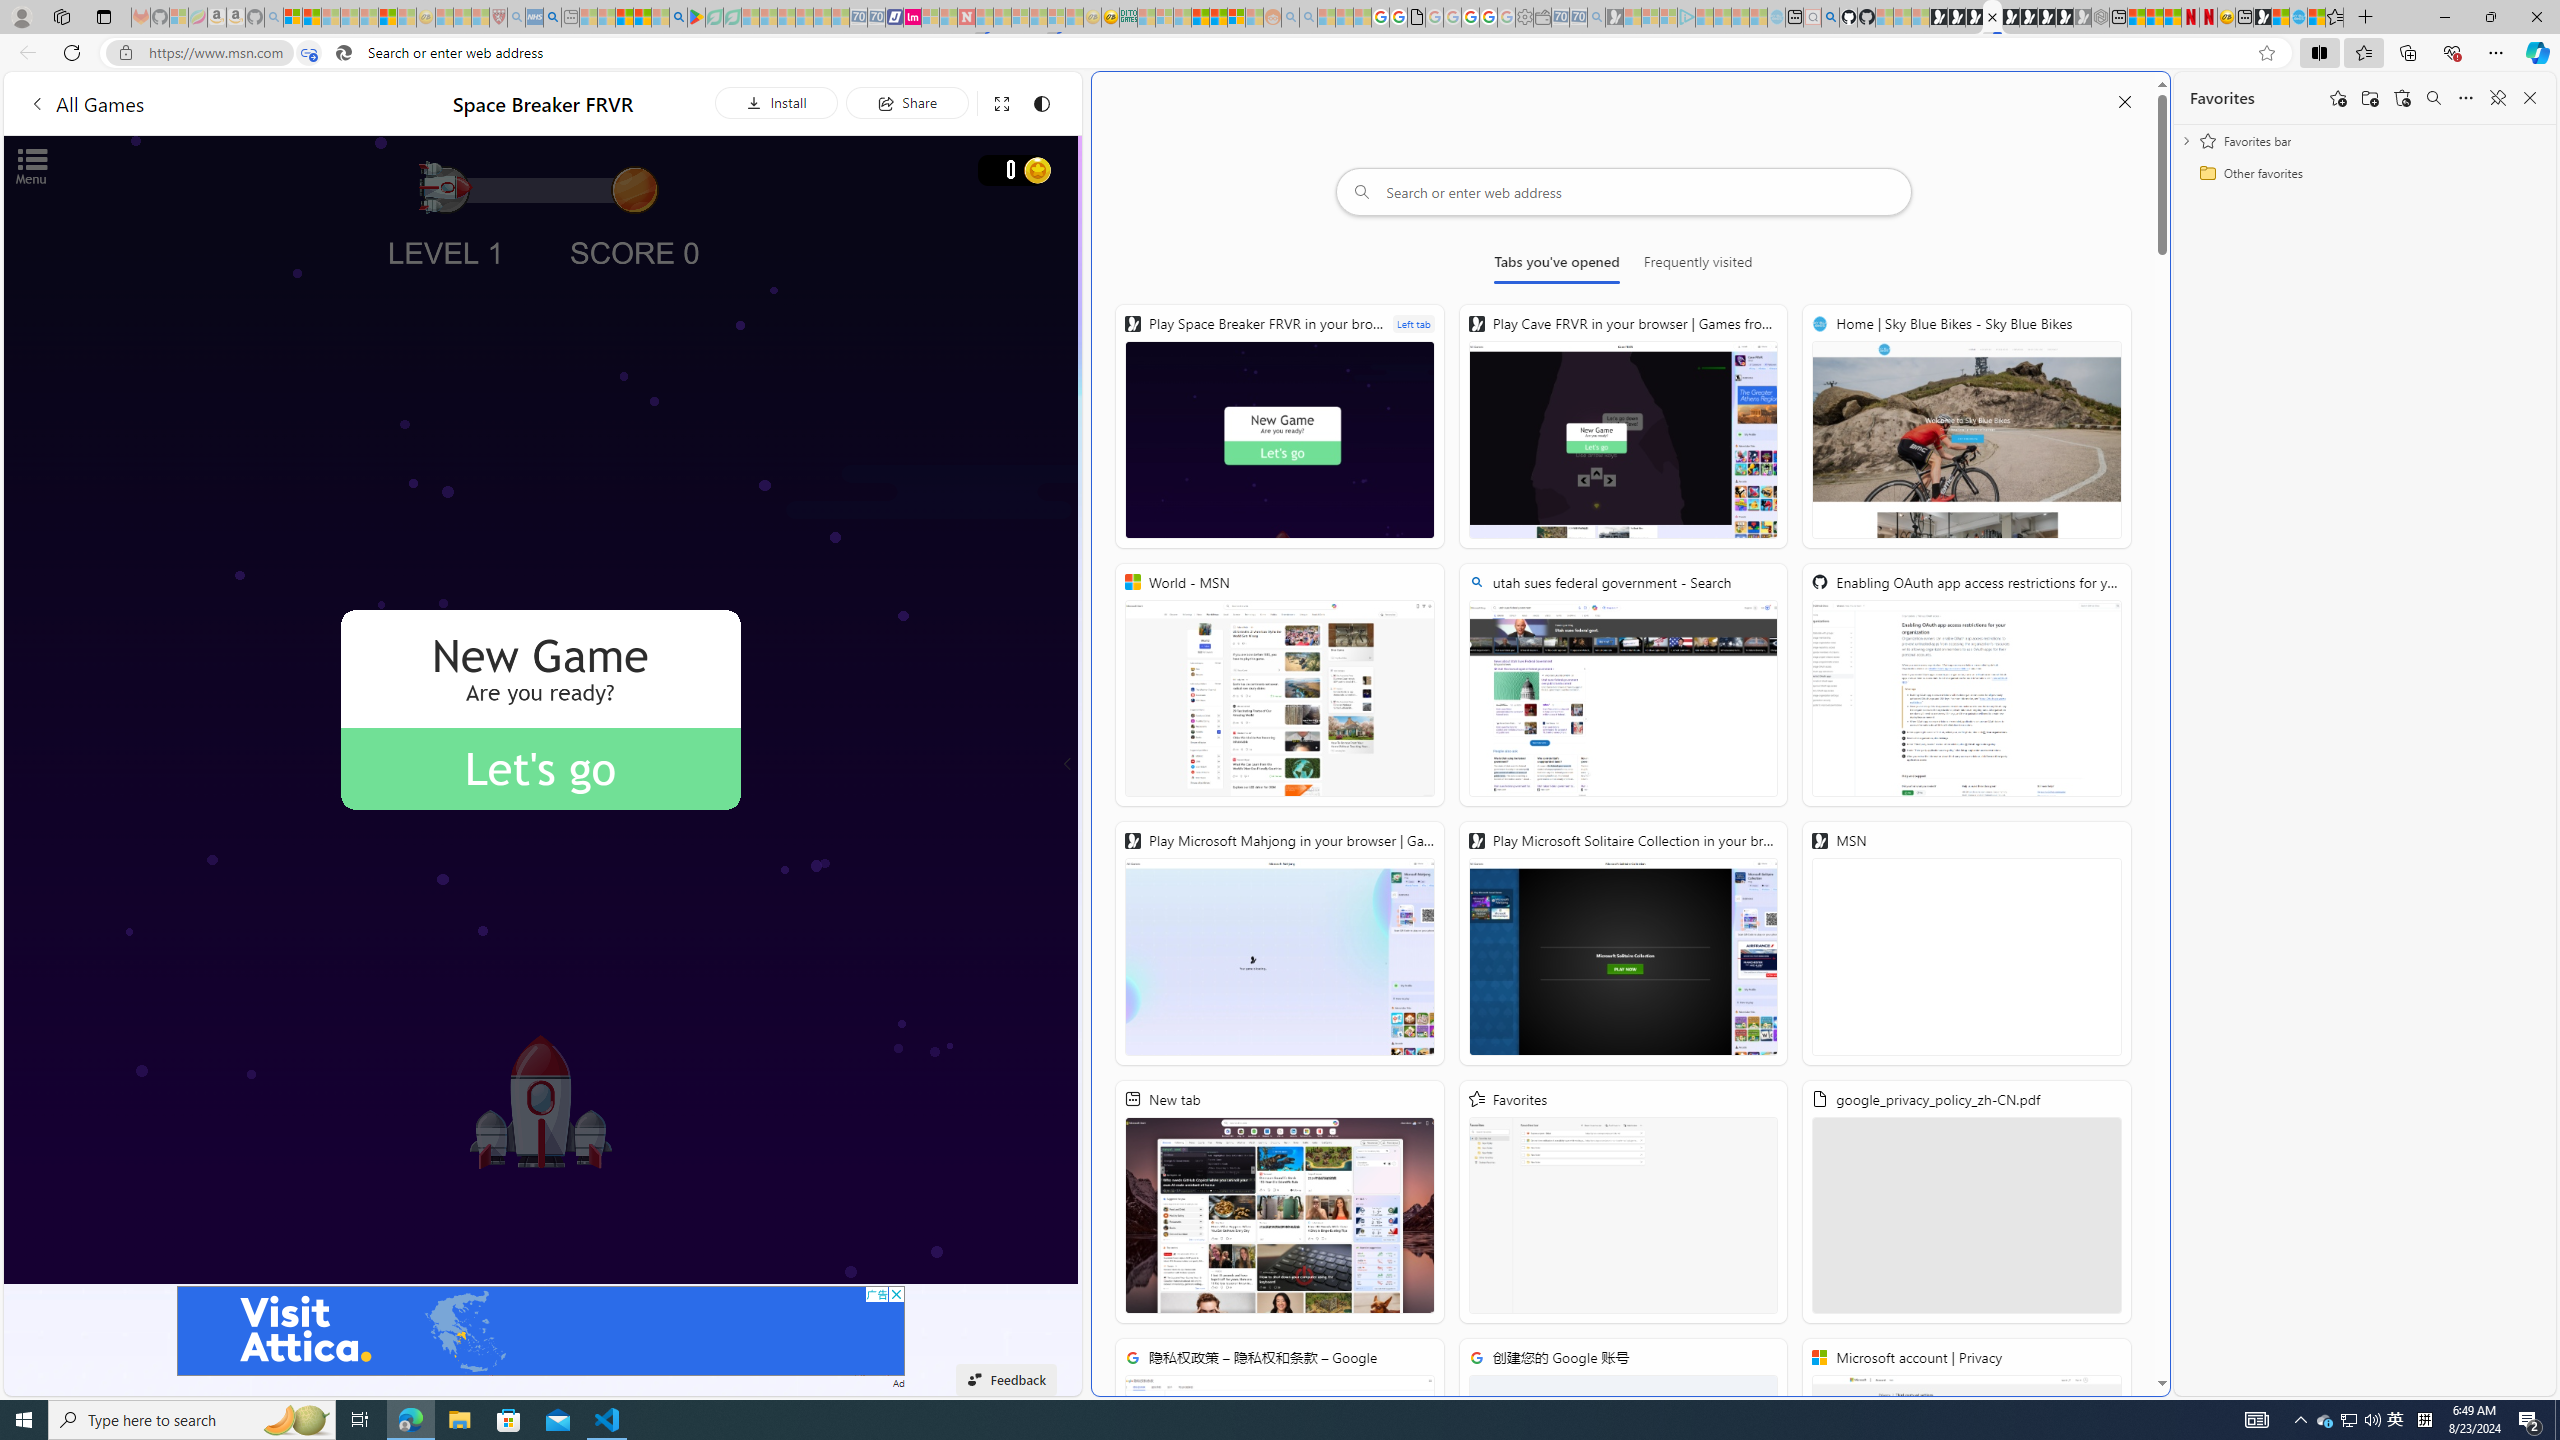 The image size is (2560, 1440). What do you see at coordinates (481, 17) in the screenshot?
I see `Local - MSN - Sleeping` at bounding box center [481, 17].